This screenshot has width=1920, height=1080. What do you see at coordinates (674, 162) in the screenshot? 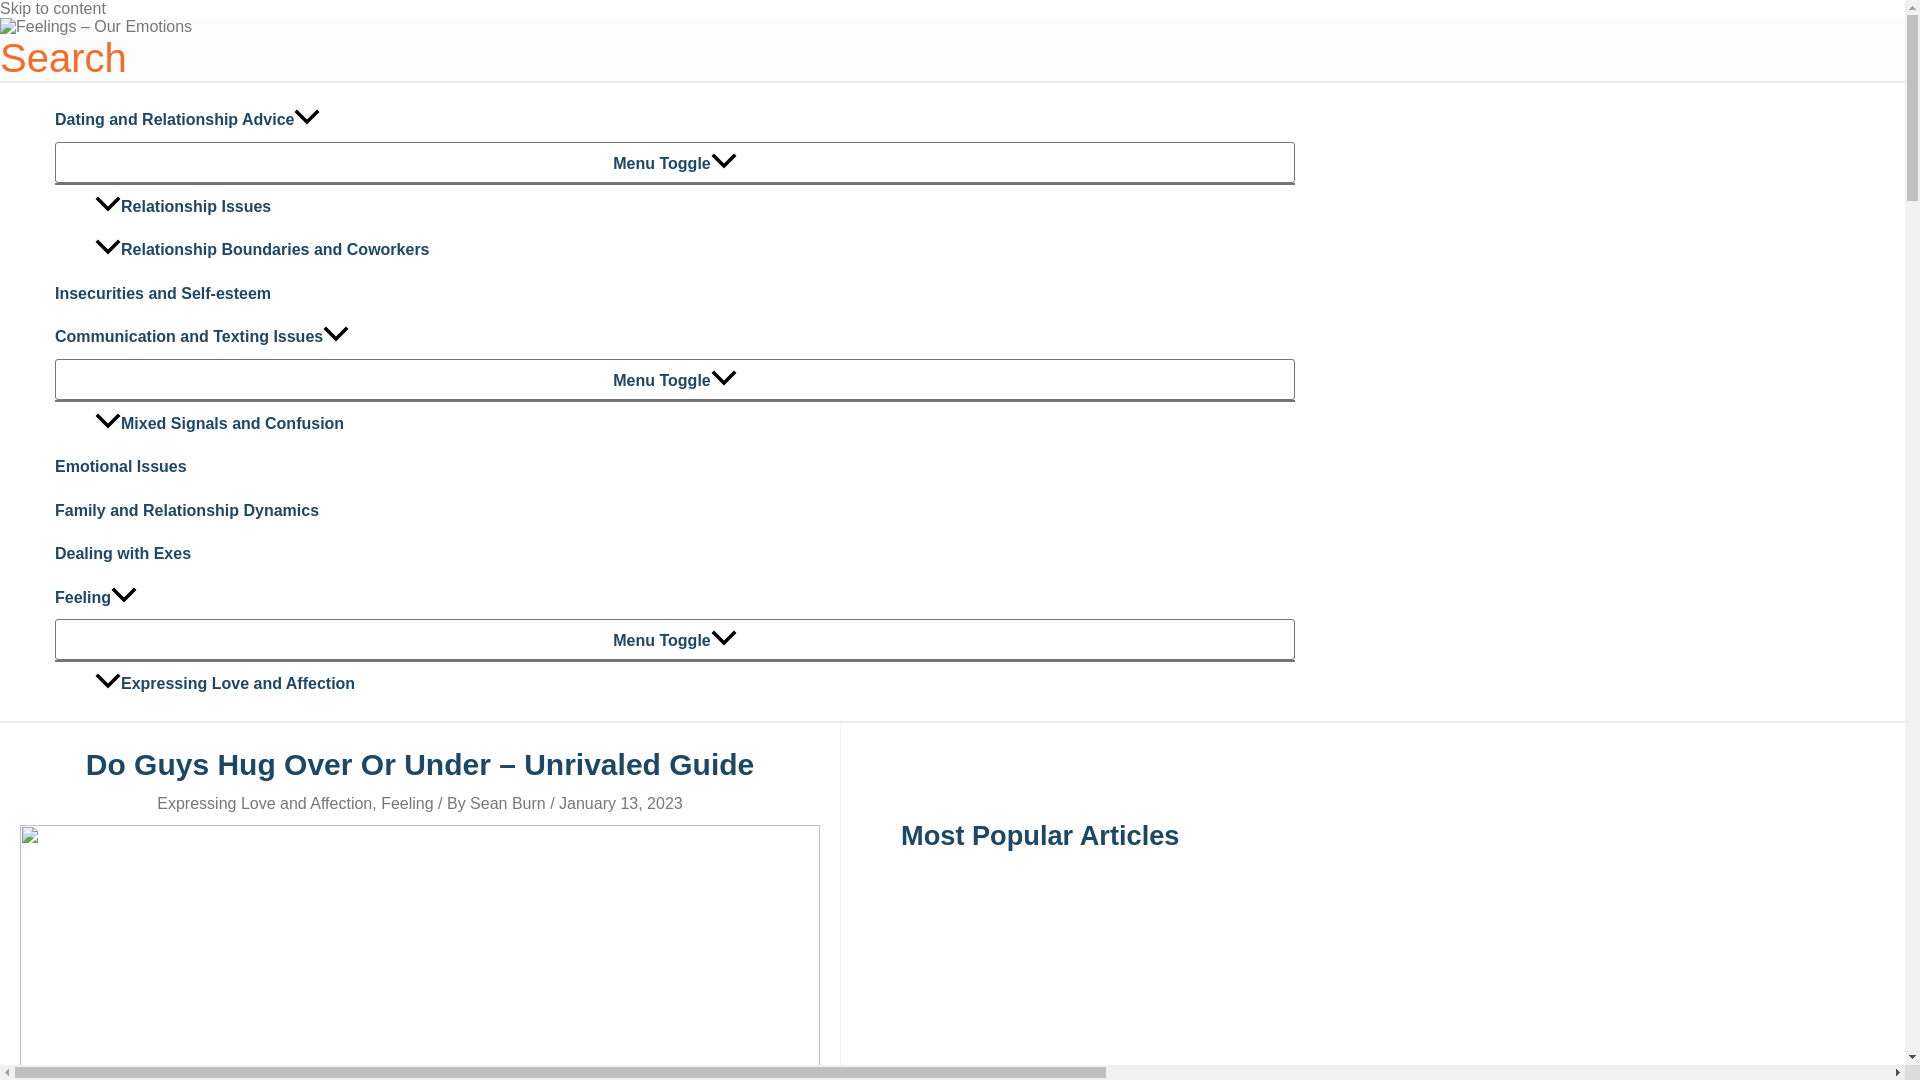
I see `Menu Toggle` at bounding box center [674, 162].